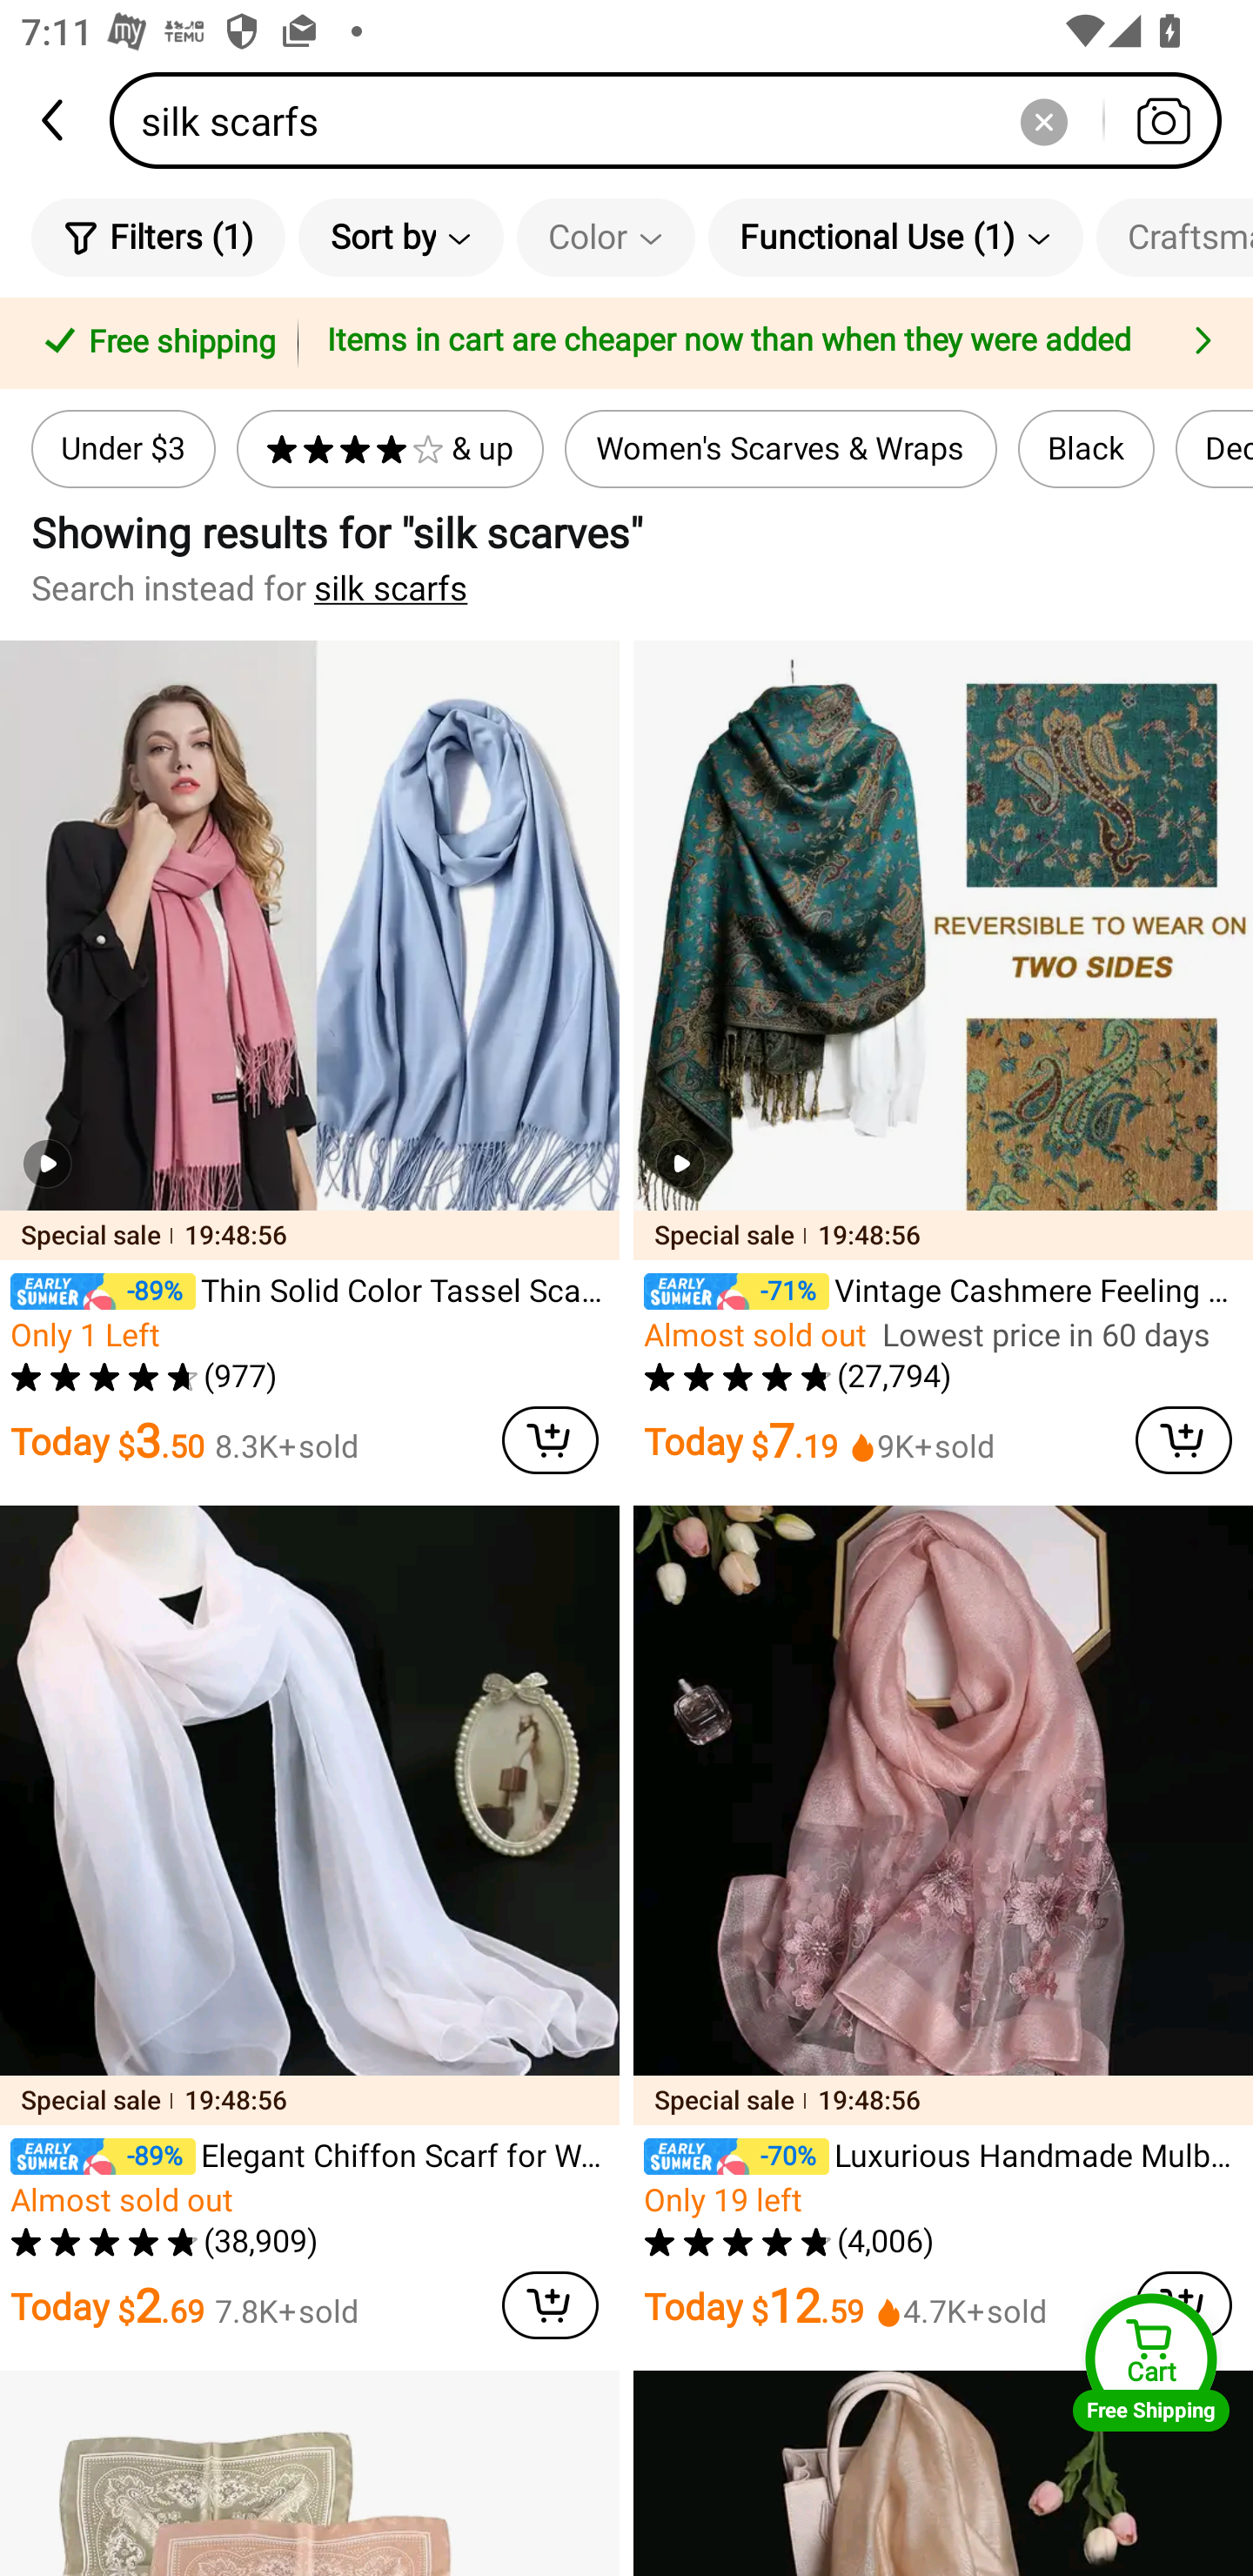  What do you see at coordinates (1086, 449) in the screenshot?
I see `Black` at bounding box center [1086, 449].